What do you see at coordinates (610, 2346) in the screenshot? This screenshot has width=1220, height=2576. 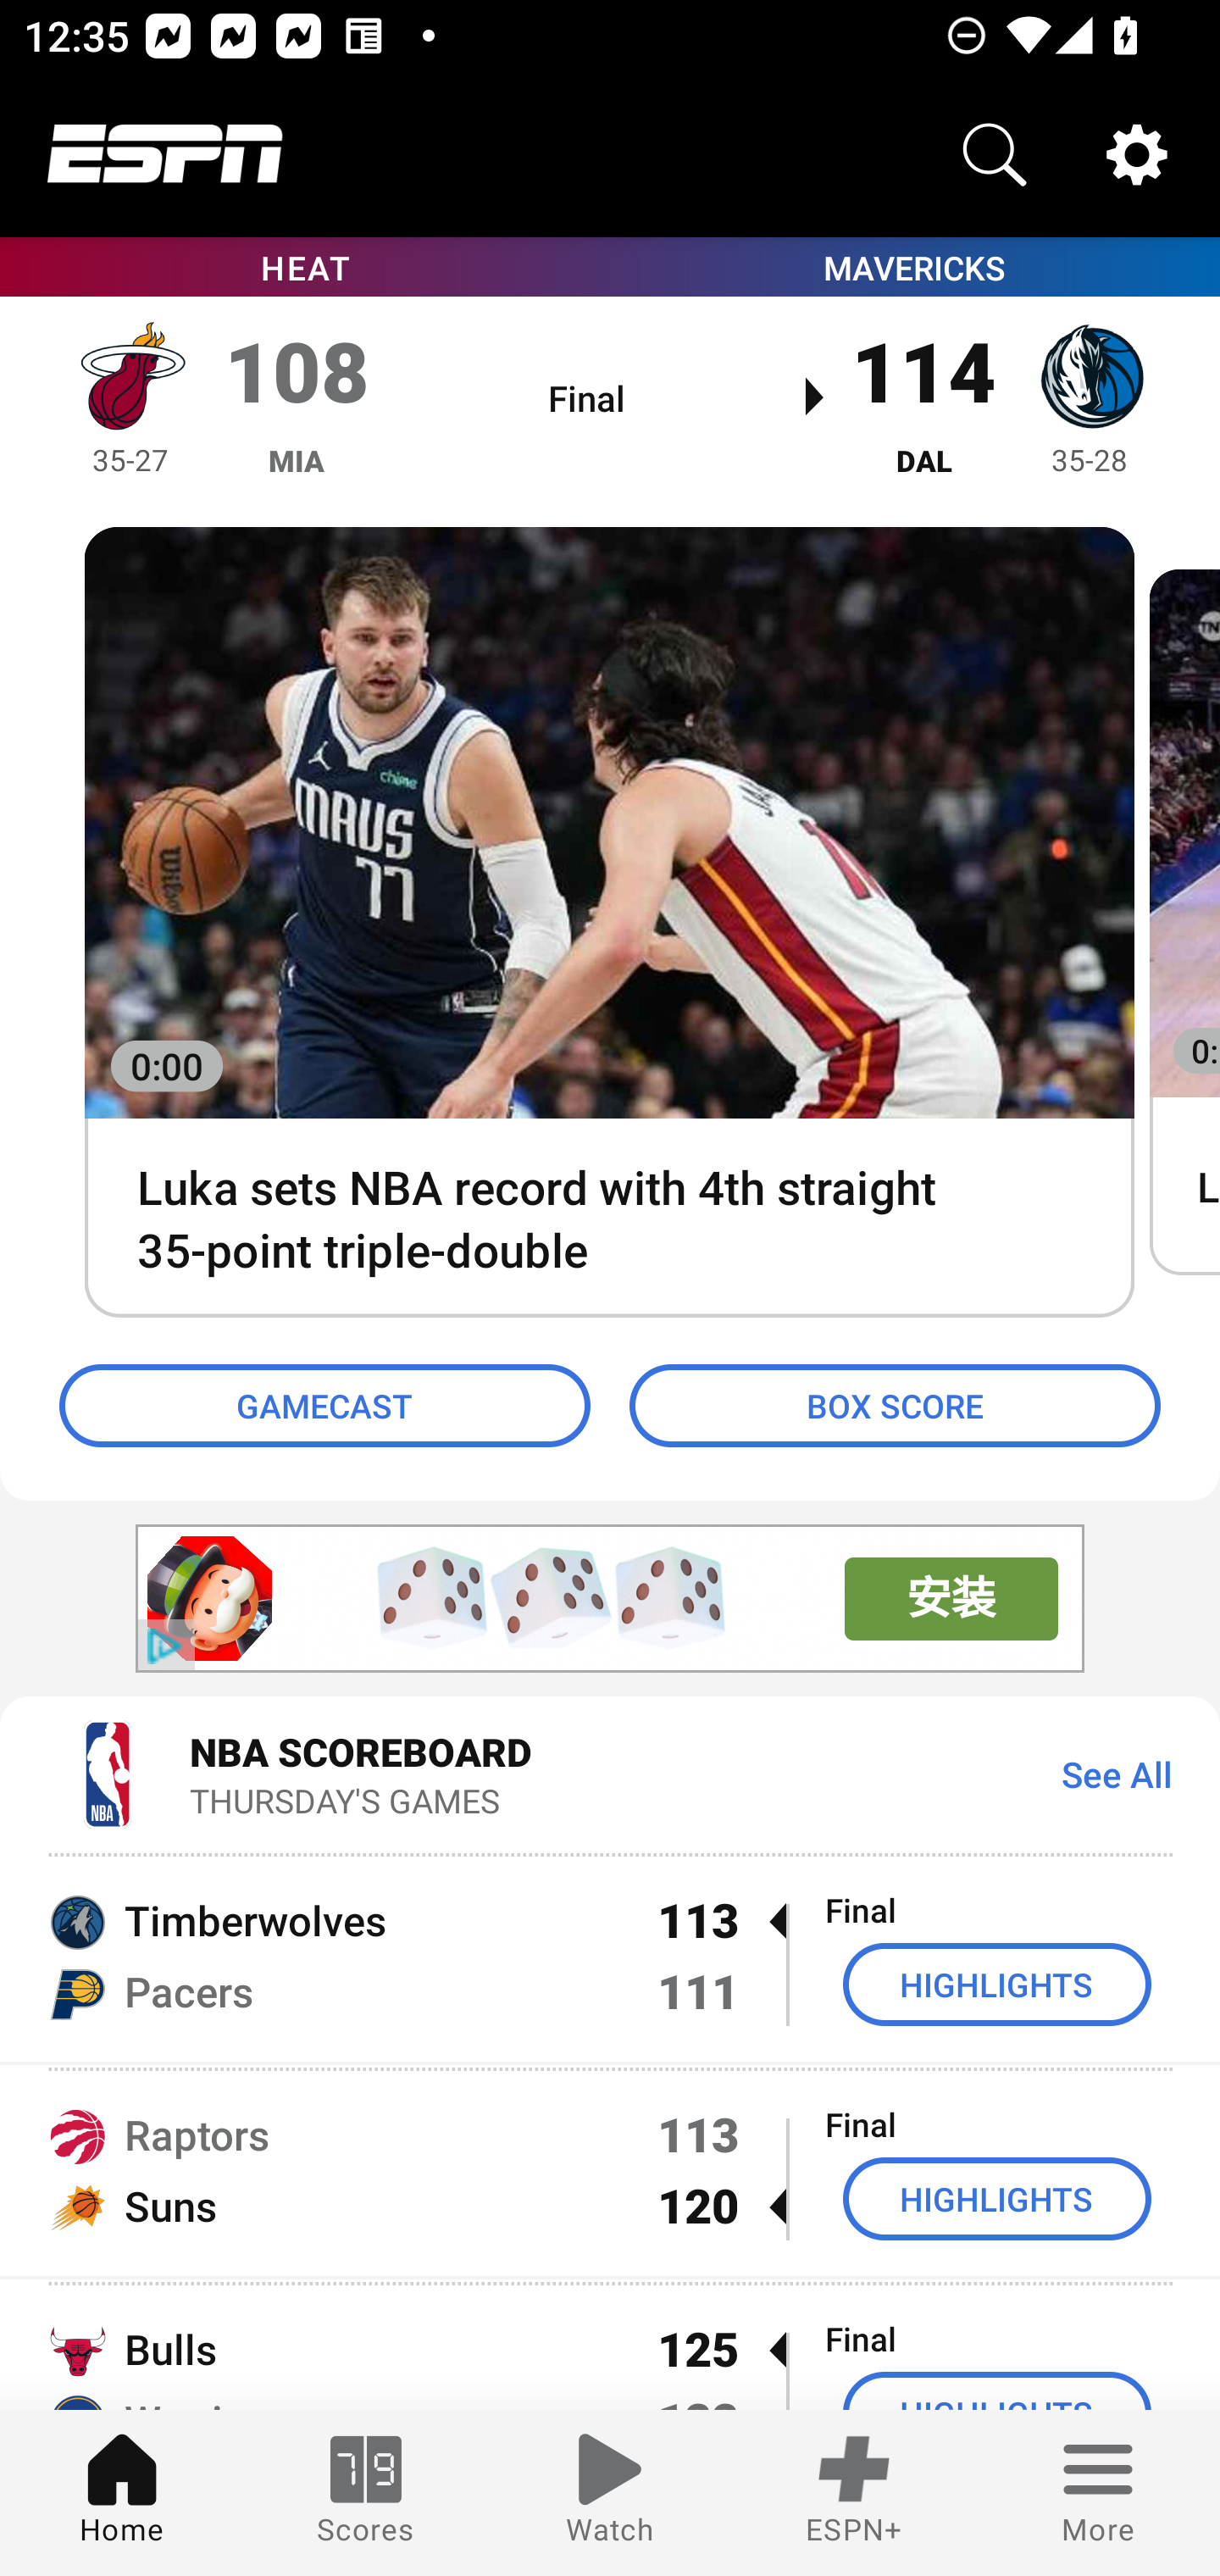 I see `Bulls 125  Final Warriors 122 HIGHLIGHTS` at bounding box center [610, 2346].